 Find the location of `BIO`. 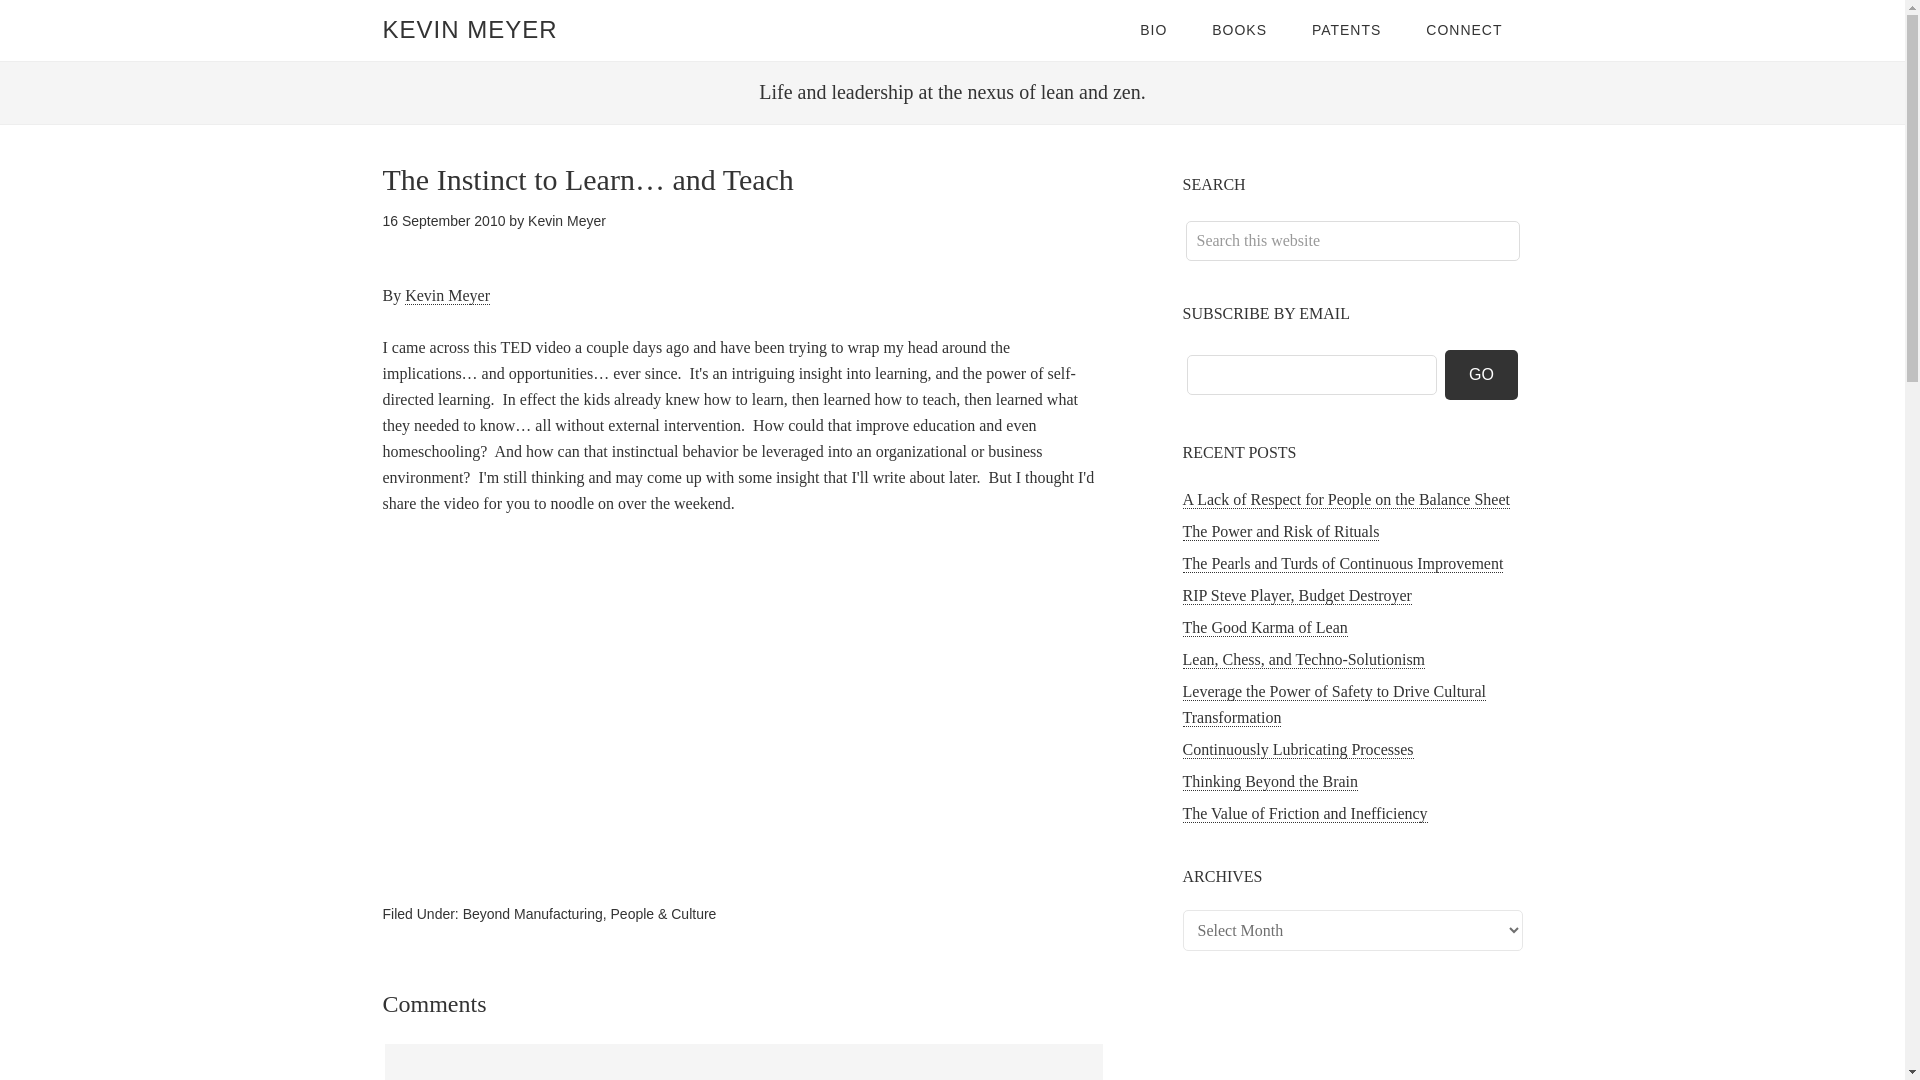

BIO is located at coordinates (1152, 30).